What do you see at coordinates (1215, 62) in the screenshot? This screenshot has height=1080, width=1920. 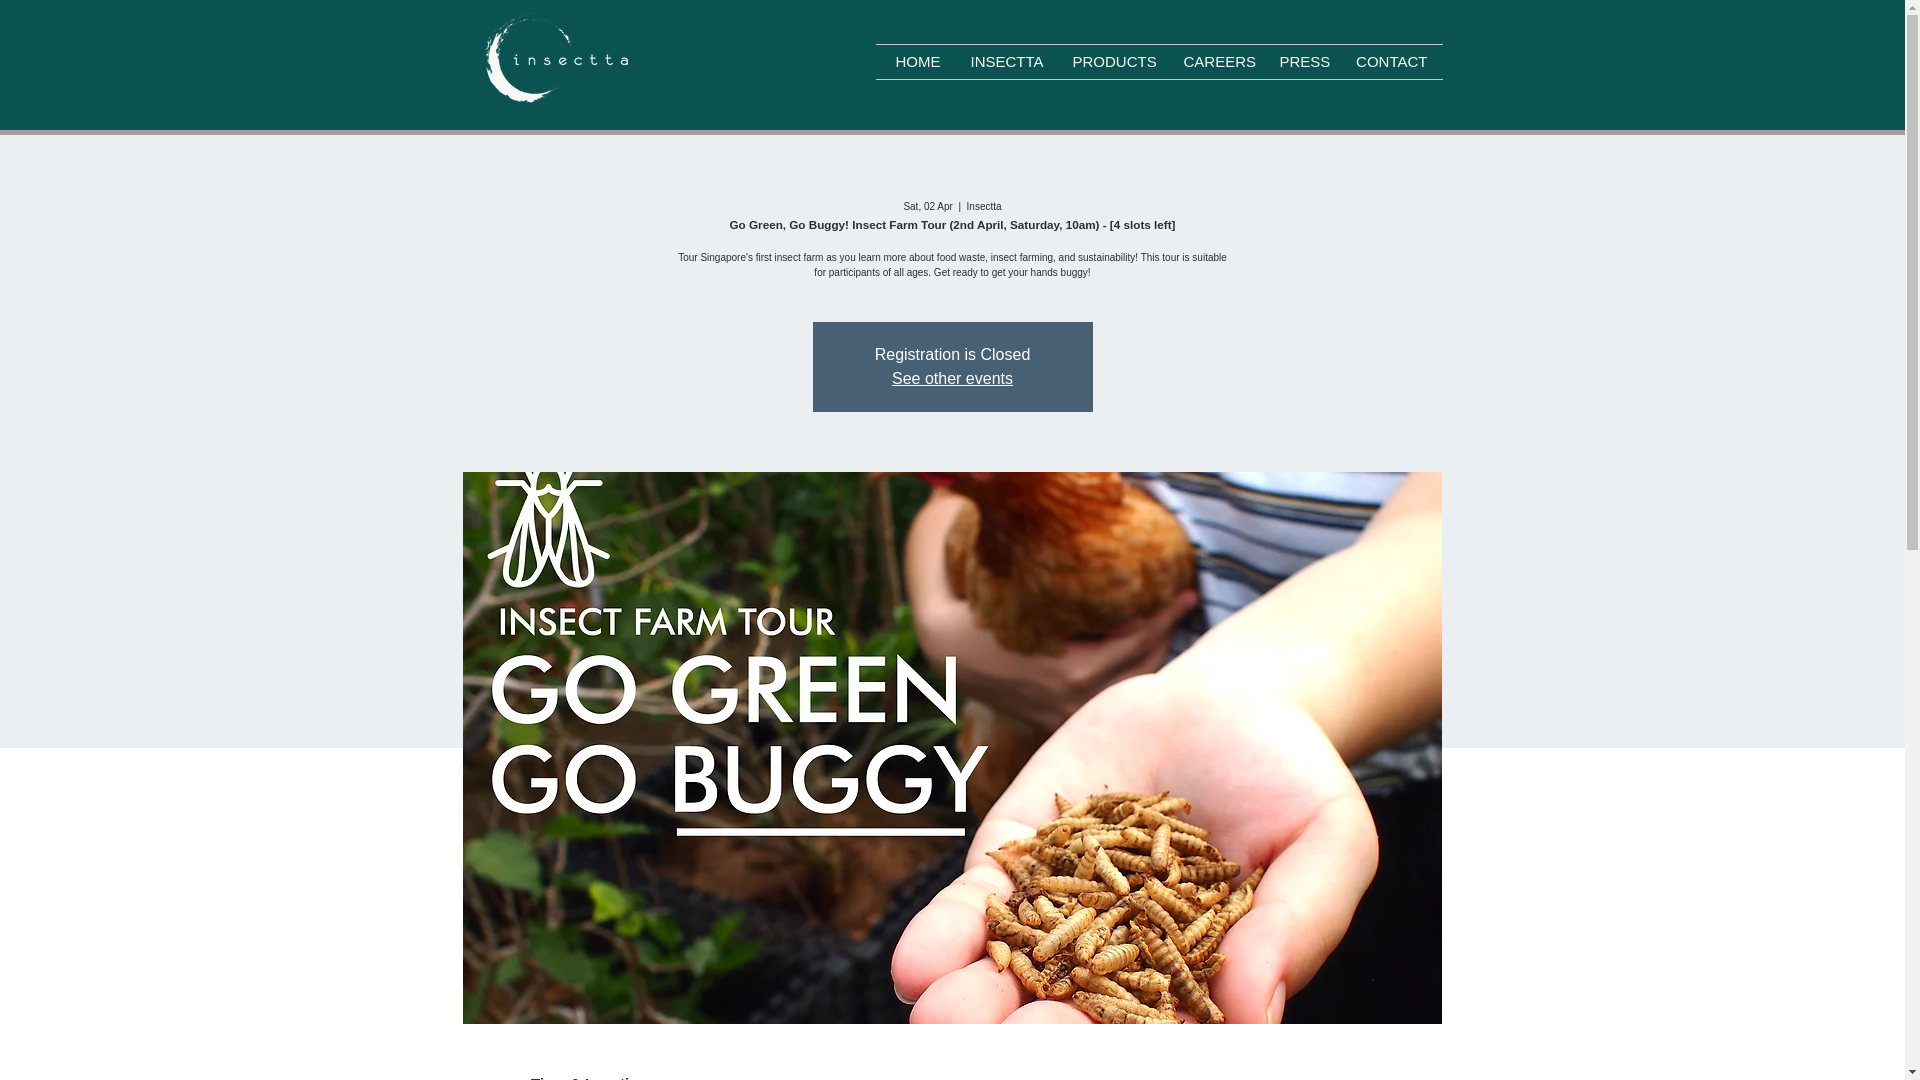 I see `CAREERS` at bounding box center [1215, 62].